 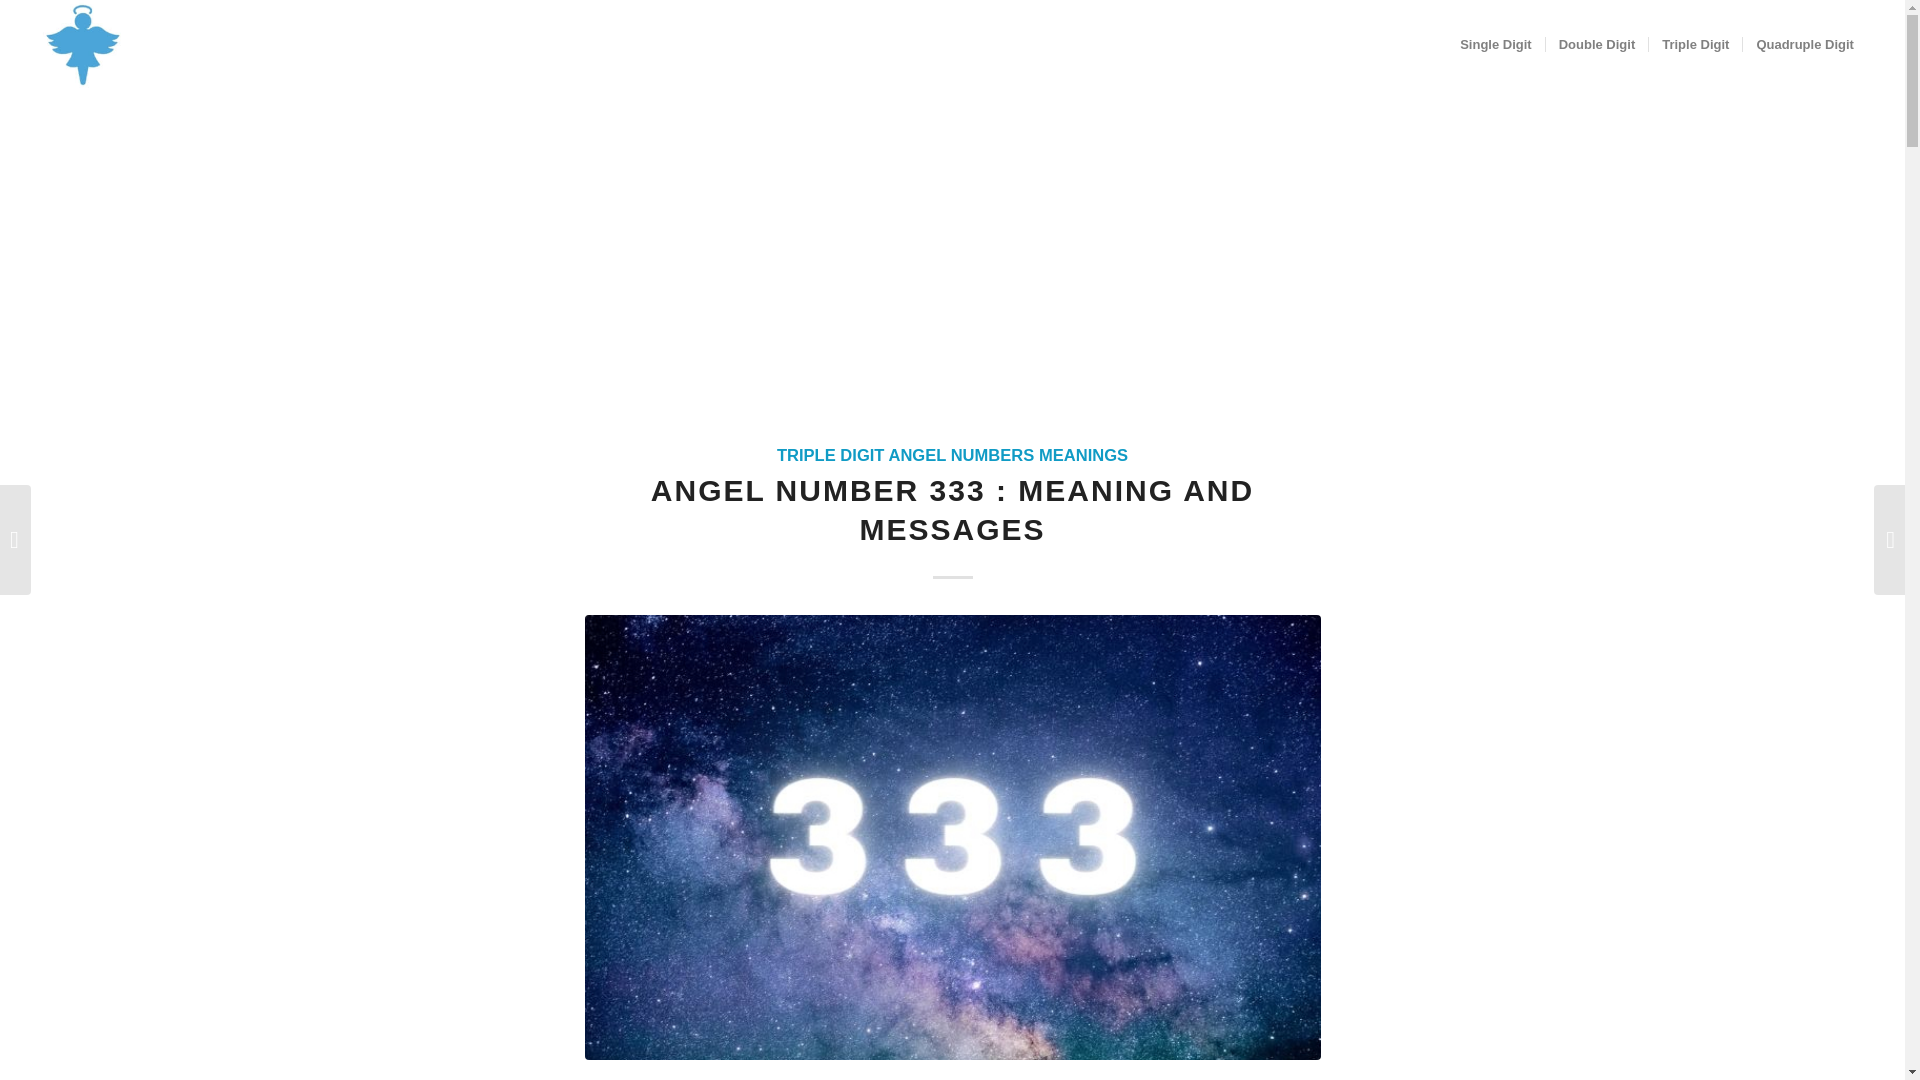 I want to click on Double Digit, so click(x=1597, y=44).